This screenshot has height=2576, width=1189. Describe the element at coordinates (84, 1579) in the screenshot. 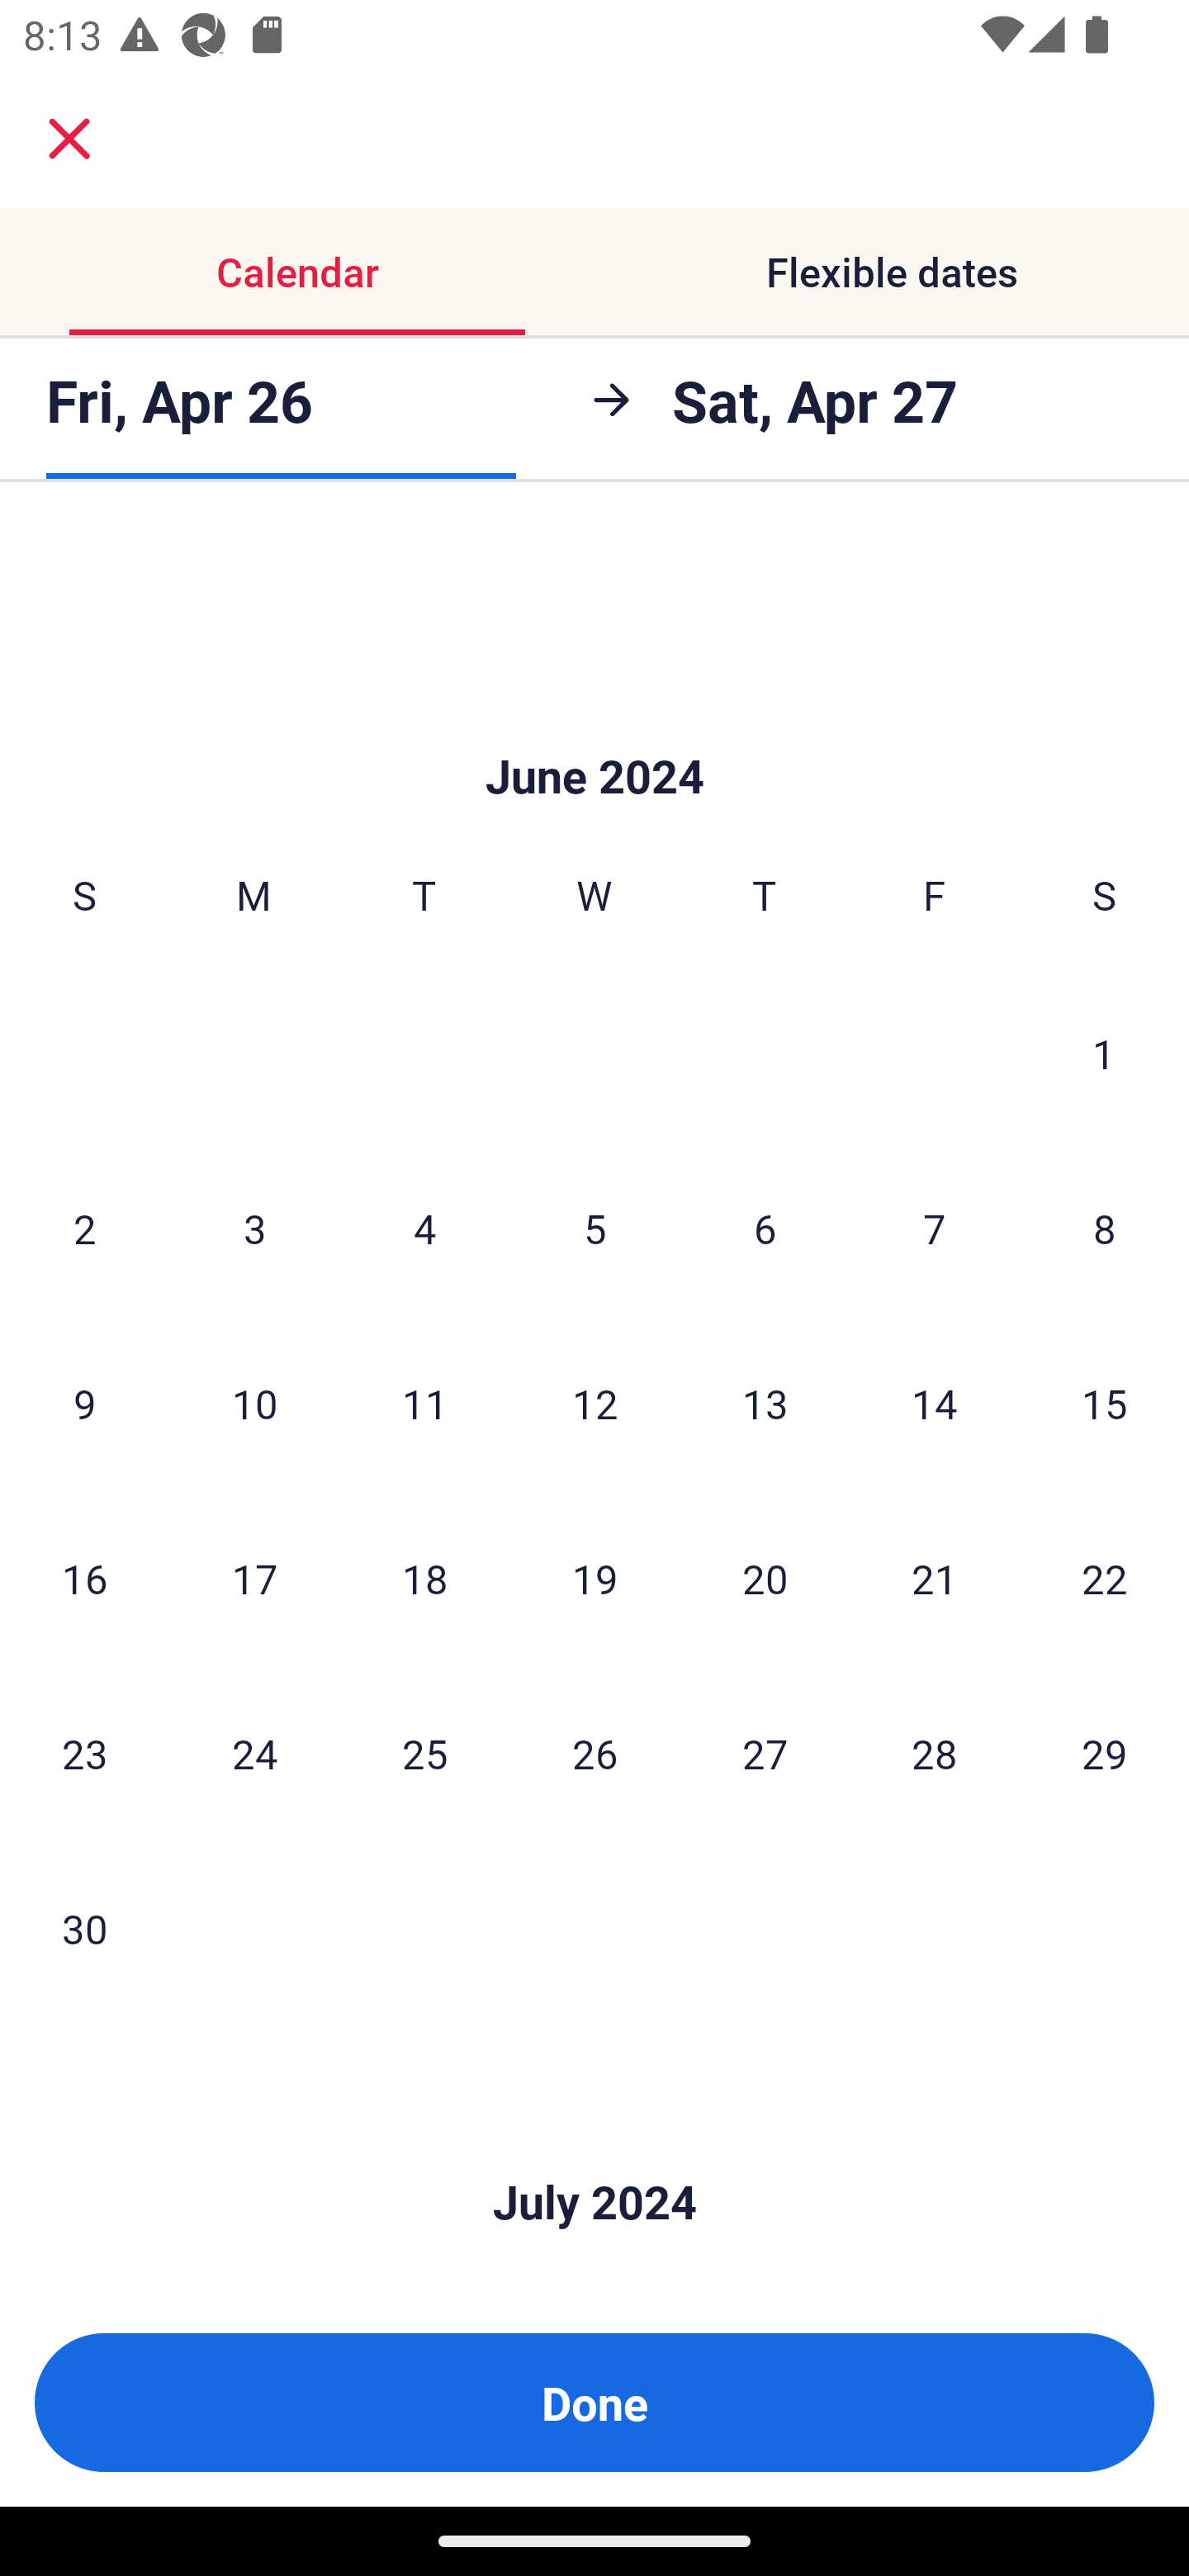

I see `16 Sunday, June 16, 2024` at that location.